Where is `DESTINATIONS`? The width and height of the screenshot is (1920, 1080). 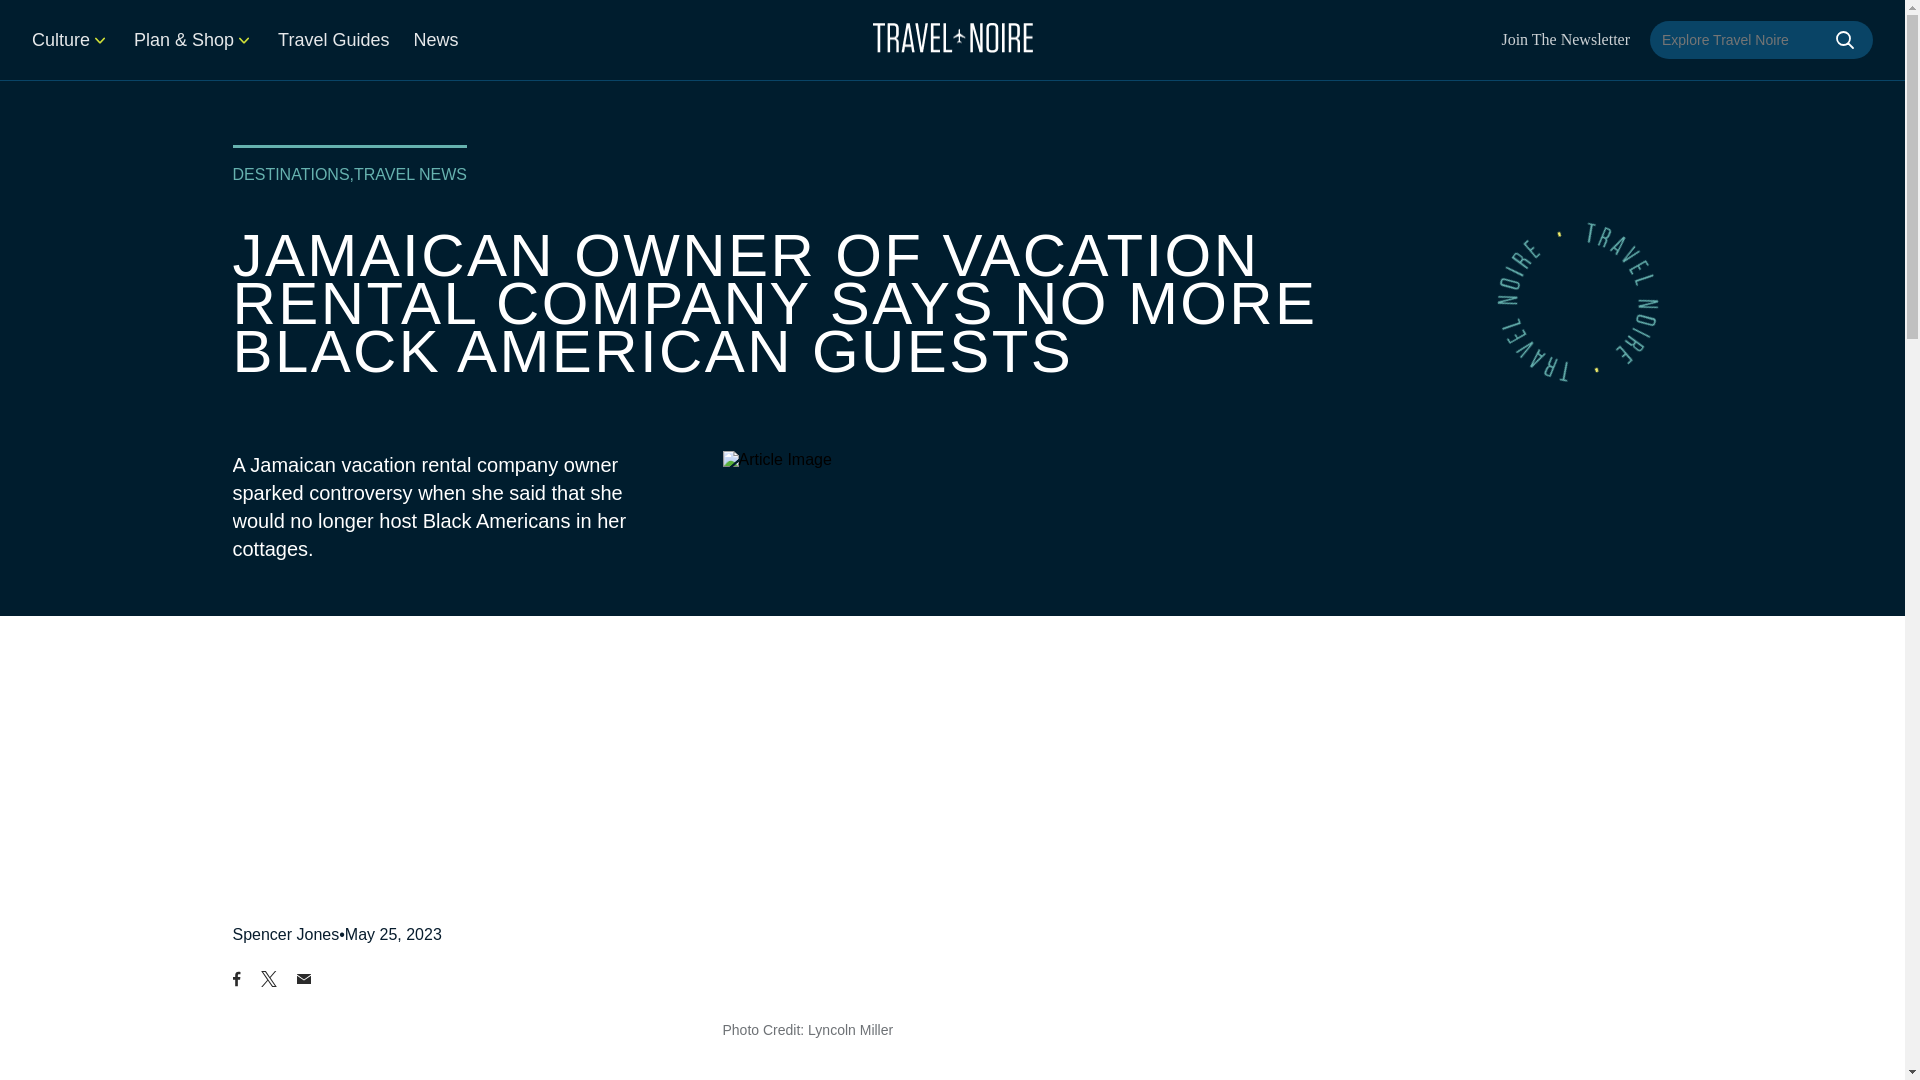
DESTINATIONS is located at coordinates (290, 174).